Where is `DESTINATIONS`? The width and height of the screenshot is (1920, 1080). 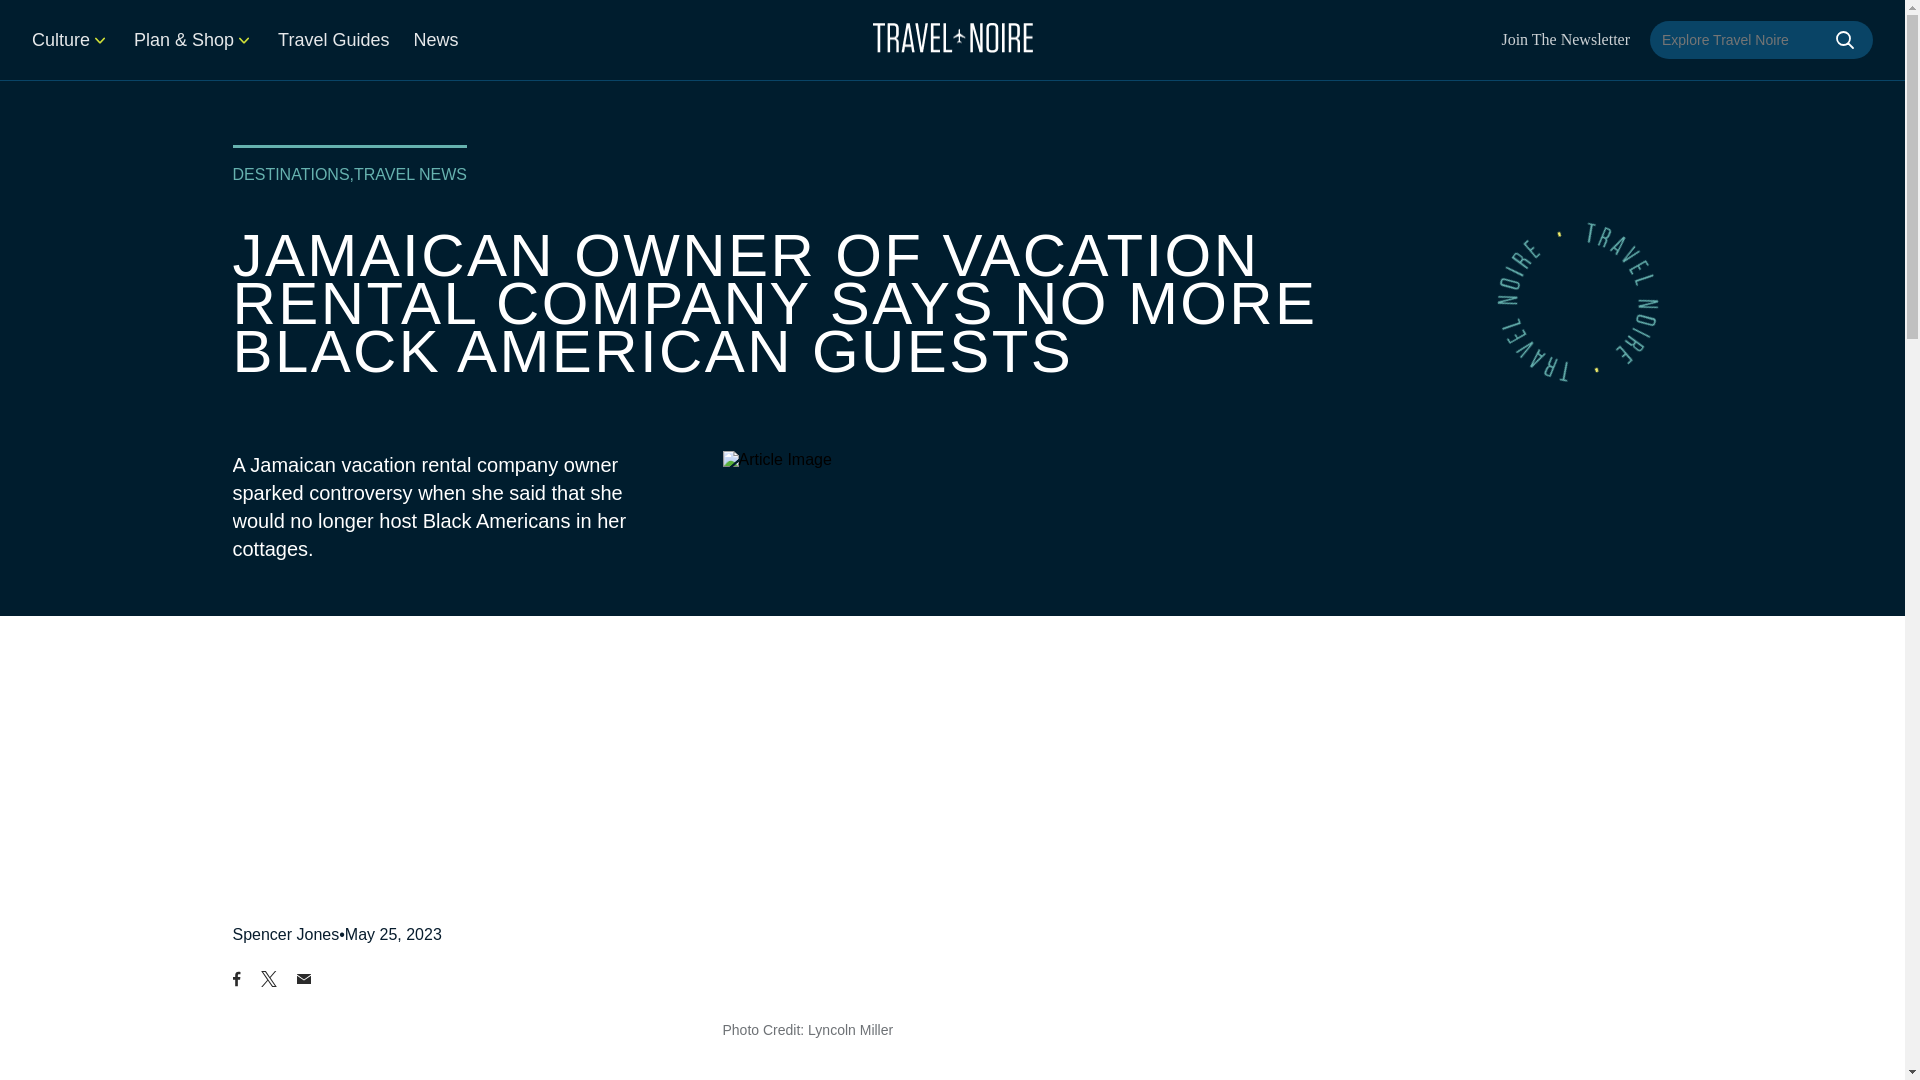
DESTINATIONS is located at coordinates (290, 174).